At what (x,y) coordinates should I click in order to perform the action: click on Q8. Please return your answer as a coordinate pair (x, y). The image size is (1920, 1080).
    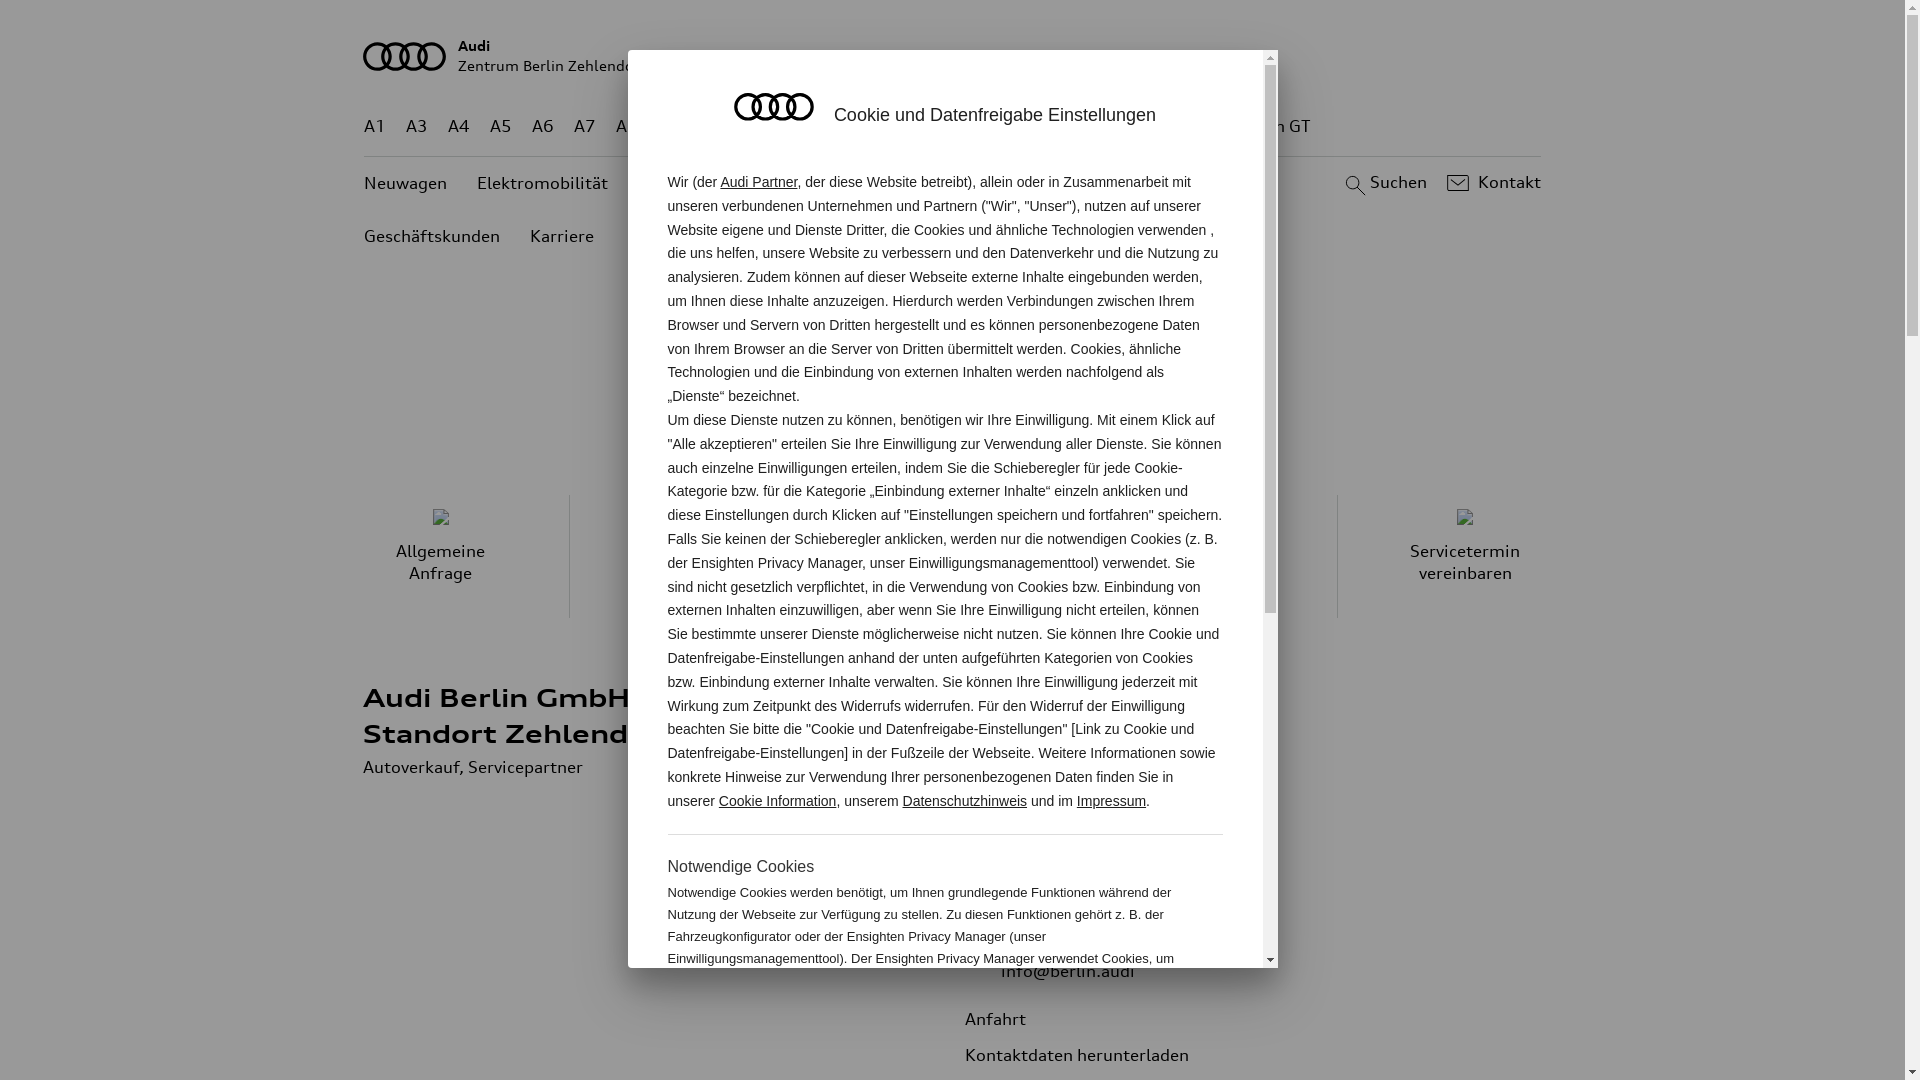
    Looking at the image, I should click on (938, 126).